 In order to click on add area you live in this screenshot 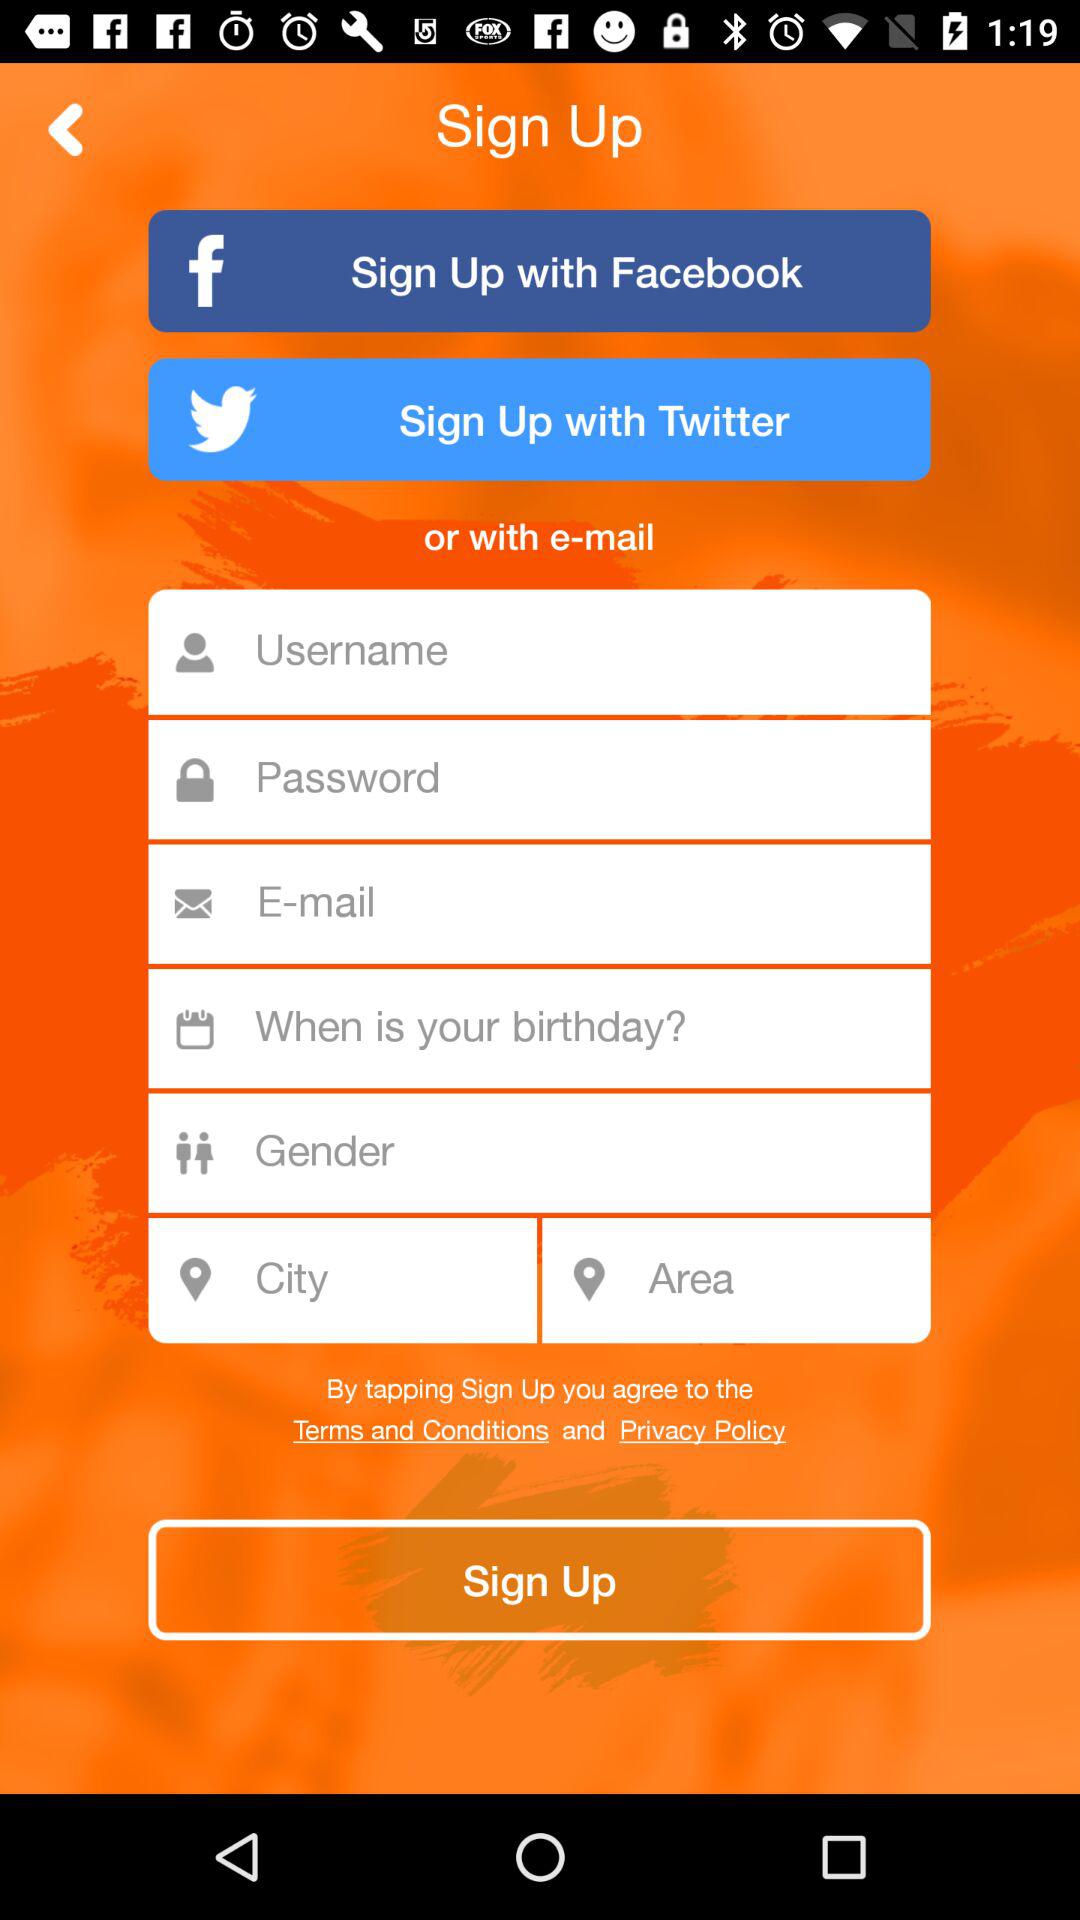, I will do `click(782, 1280)`.